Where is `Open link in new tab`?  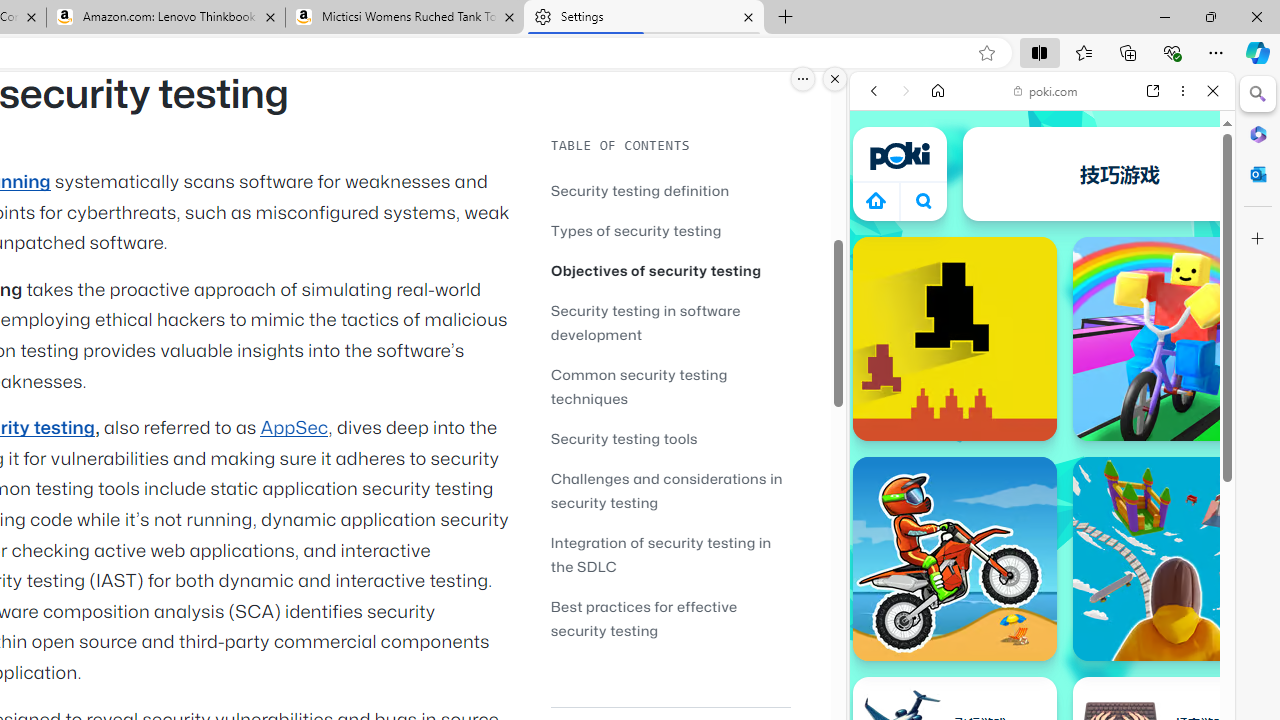
Open link in new tab is located at coordinates (1153, 91).